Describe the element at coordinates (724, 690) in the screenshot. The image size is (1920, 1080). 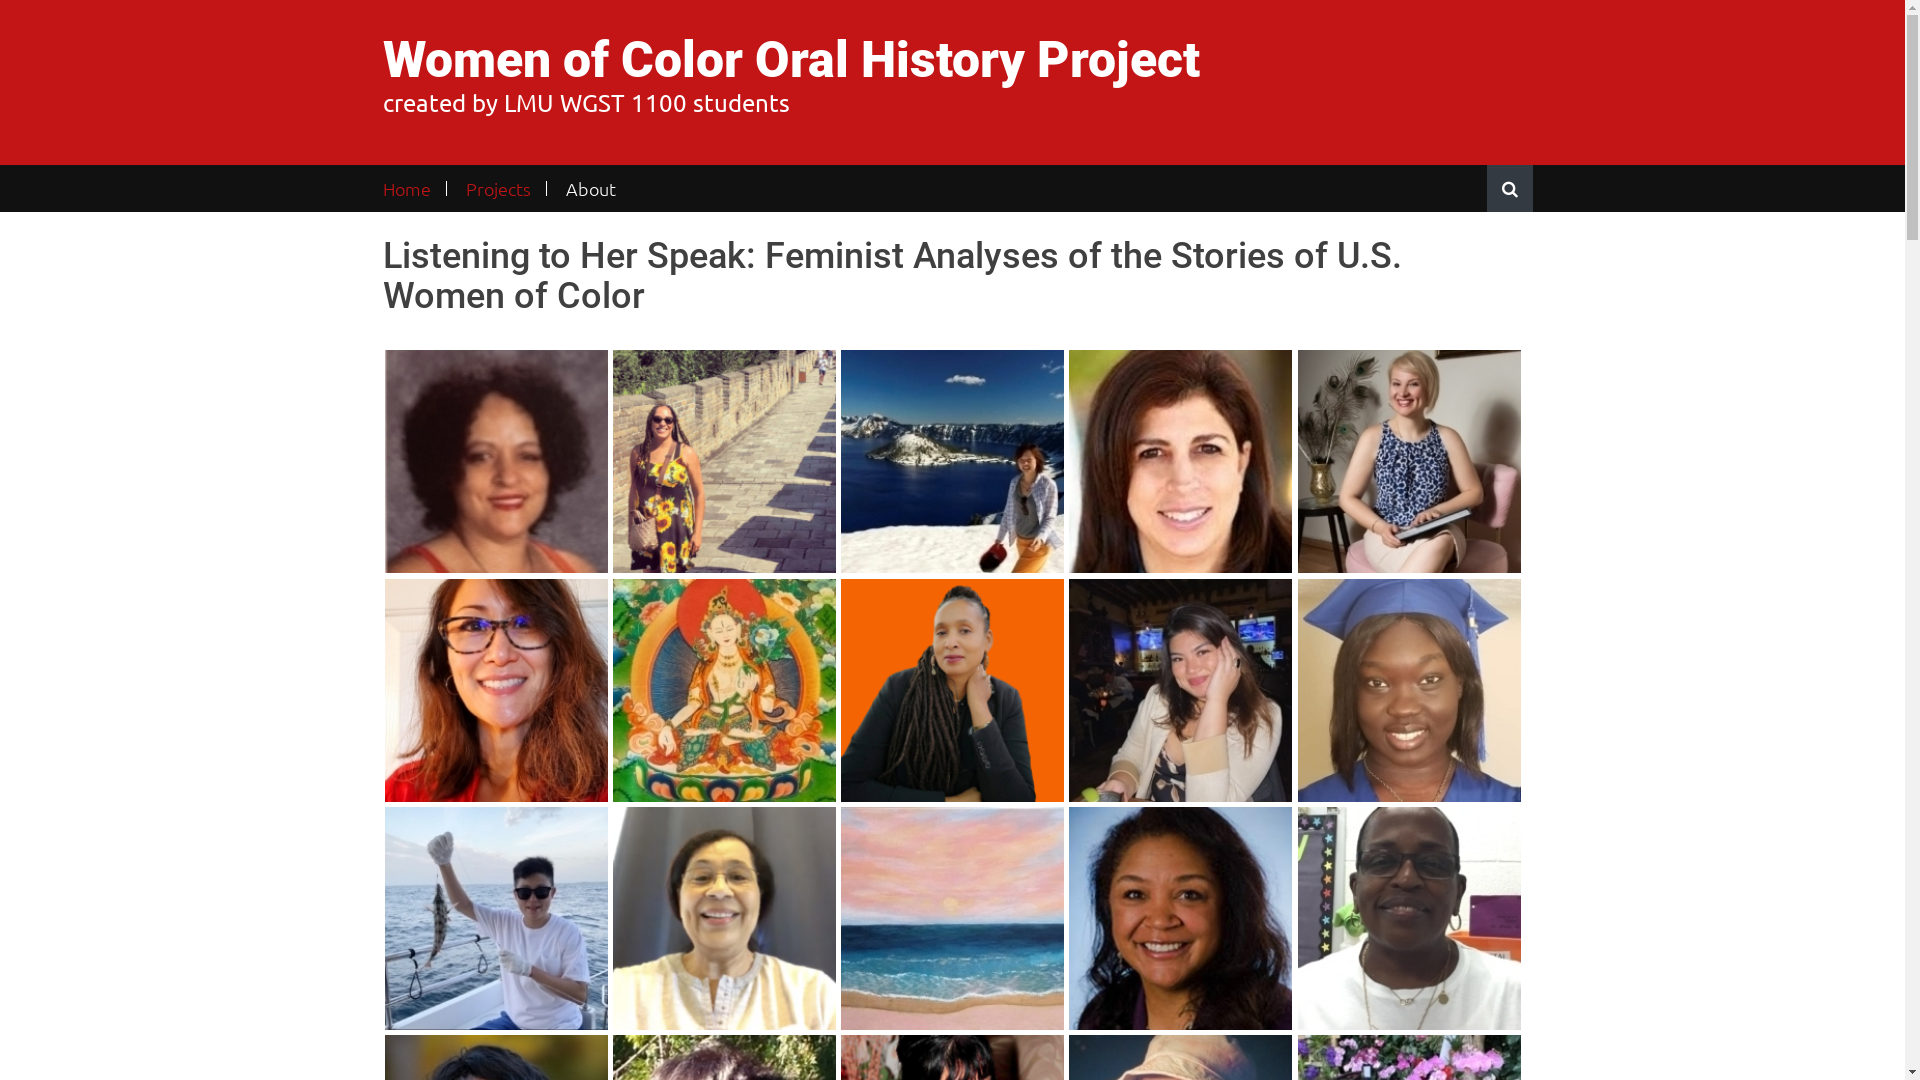
I see `Paige&#039;s Interview with Karen` at that location.